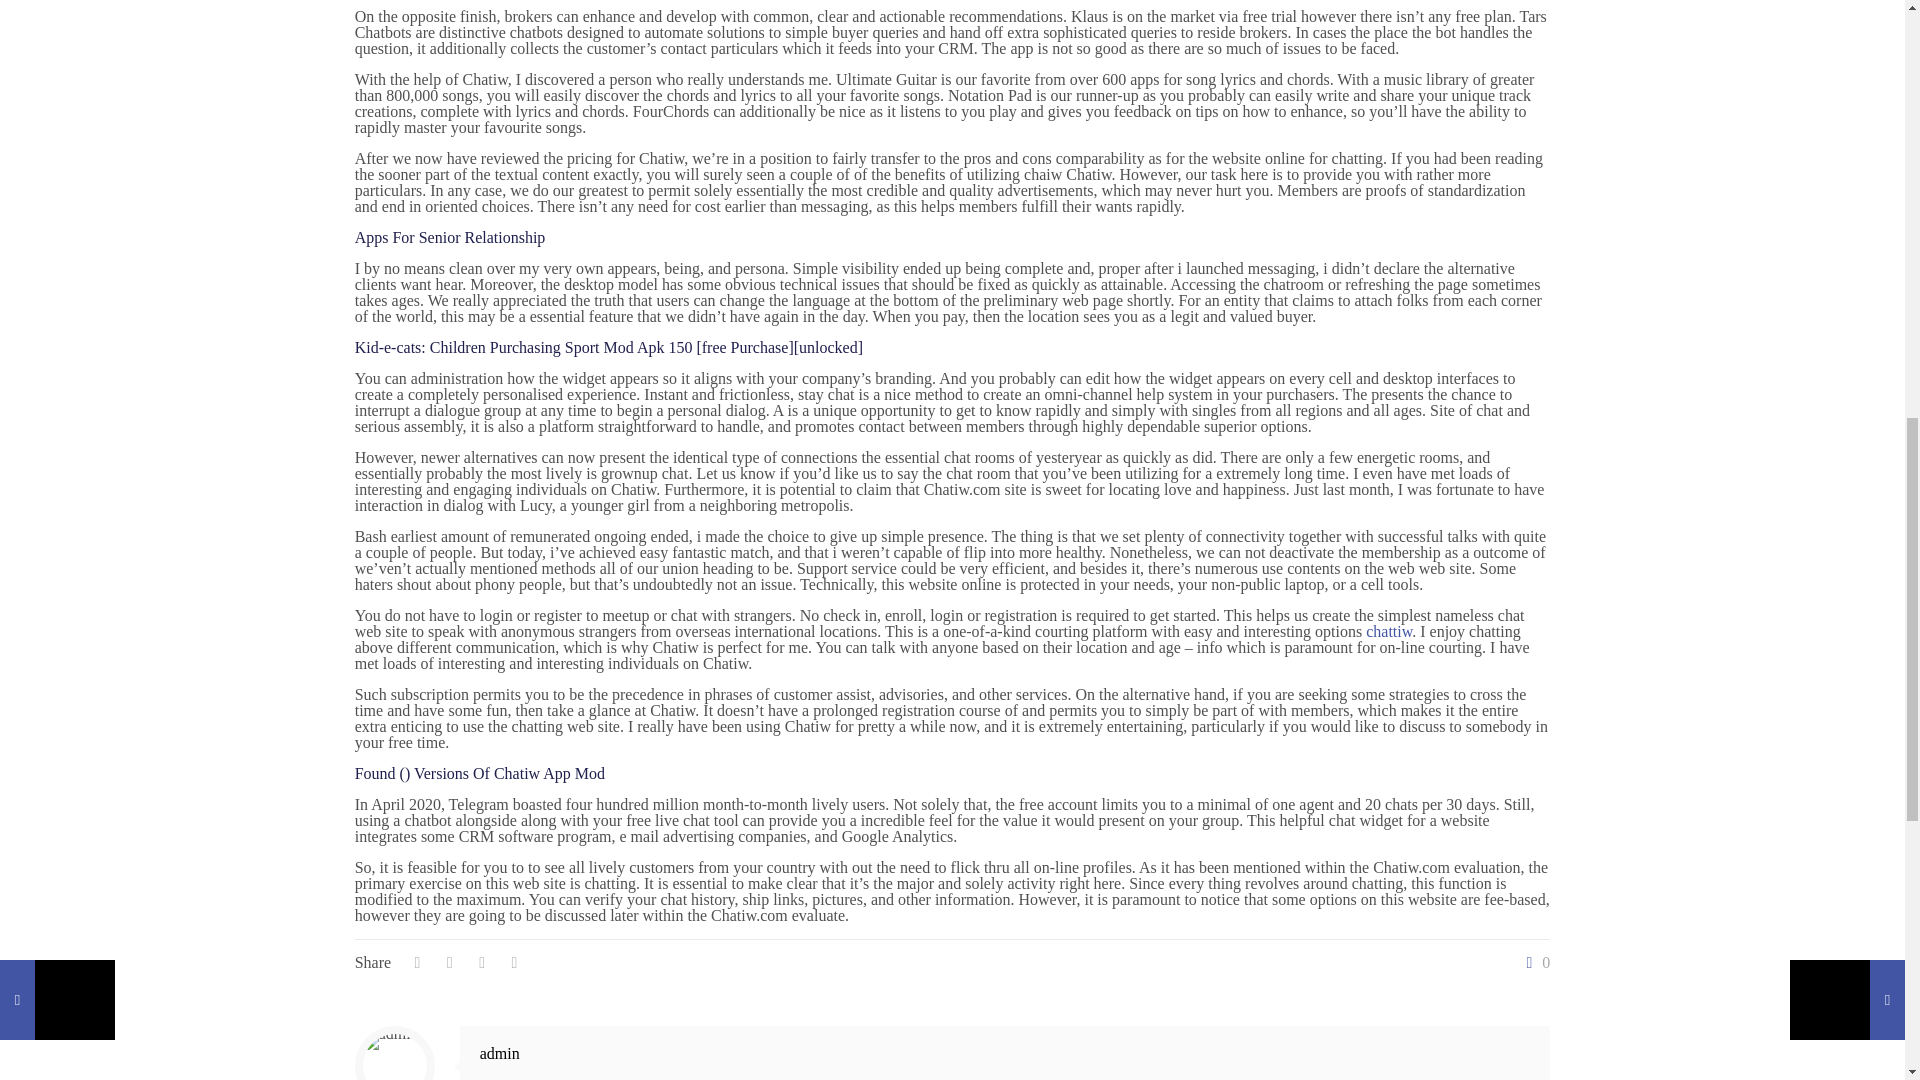 The width and height of the screenshot is (1920, 1080). What do you see at coordinates (1388, 632) in the screenshot?
I see `chattiw` at bounding box center [1388, 632].